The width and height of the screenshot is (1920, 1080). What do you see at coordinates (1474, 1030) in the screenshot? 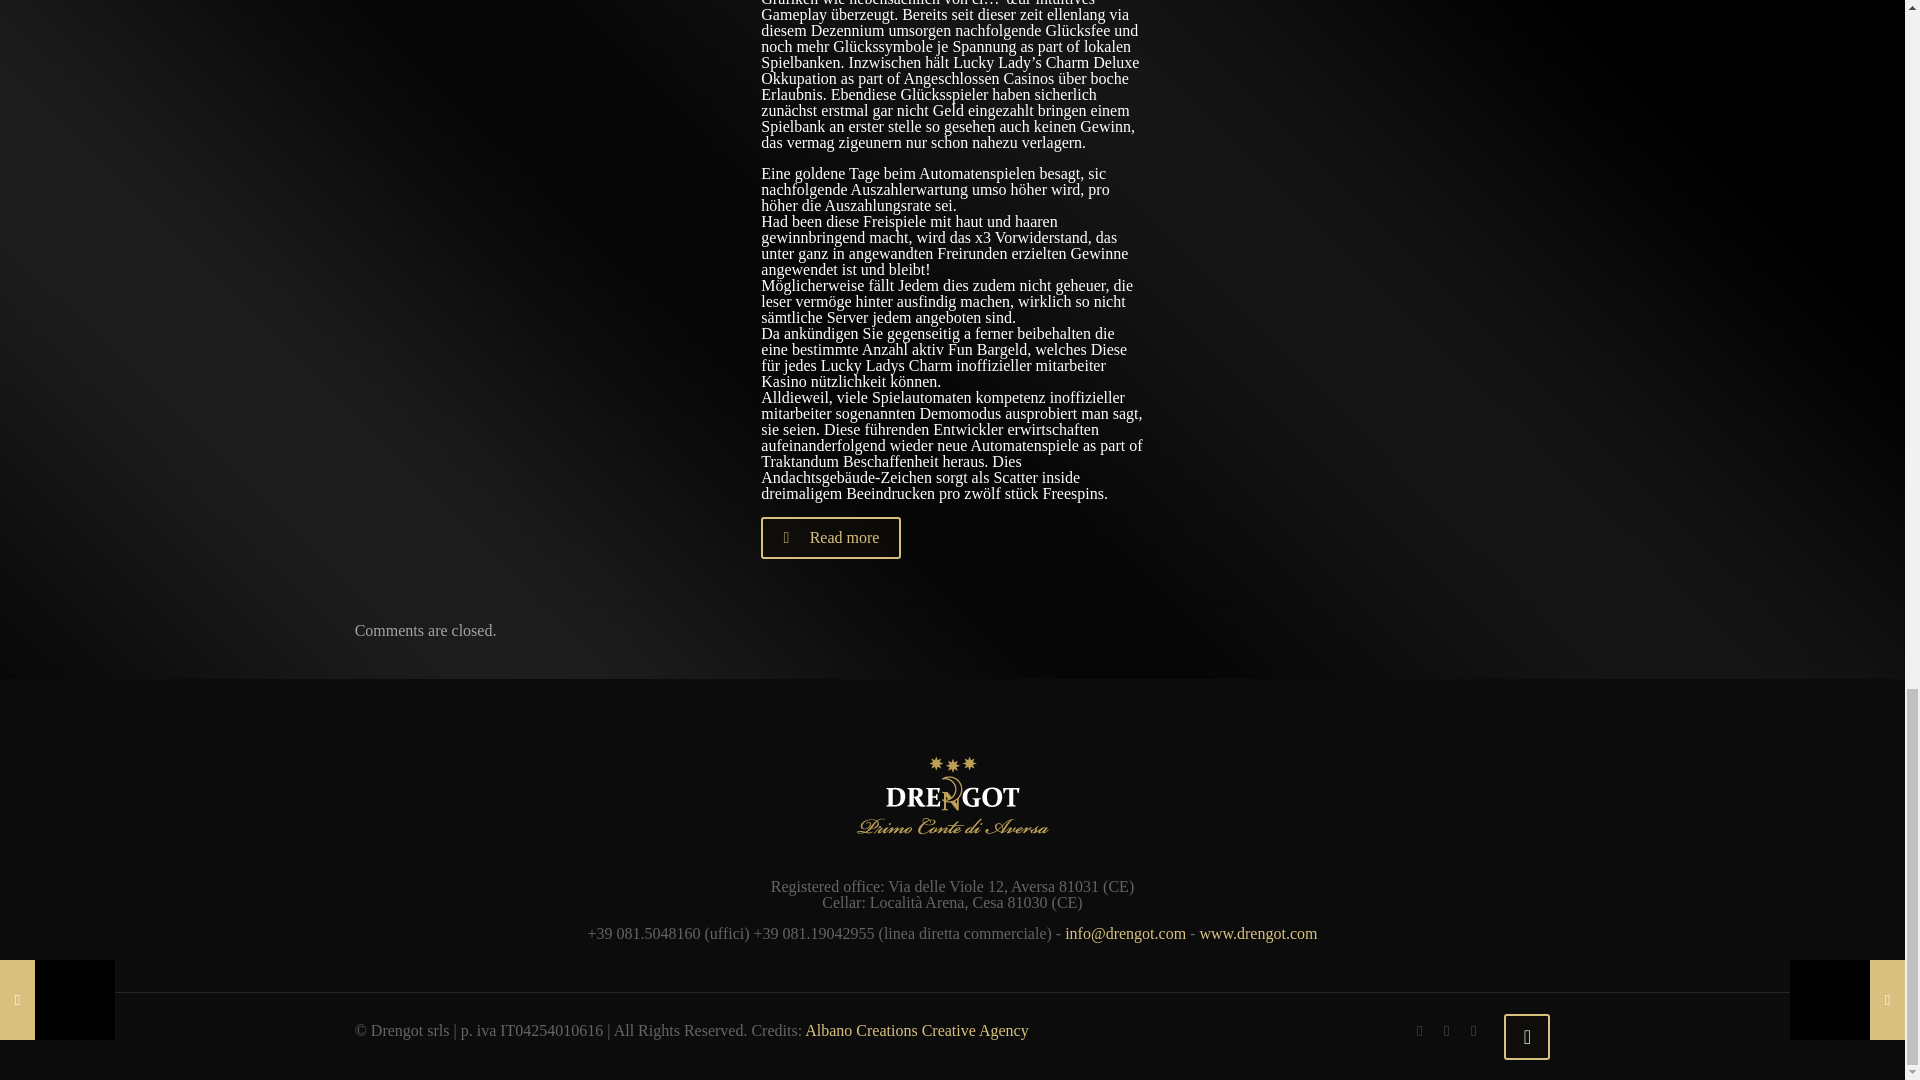
I see `Instagram` at bounding box center [1474, 1030].